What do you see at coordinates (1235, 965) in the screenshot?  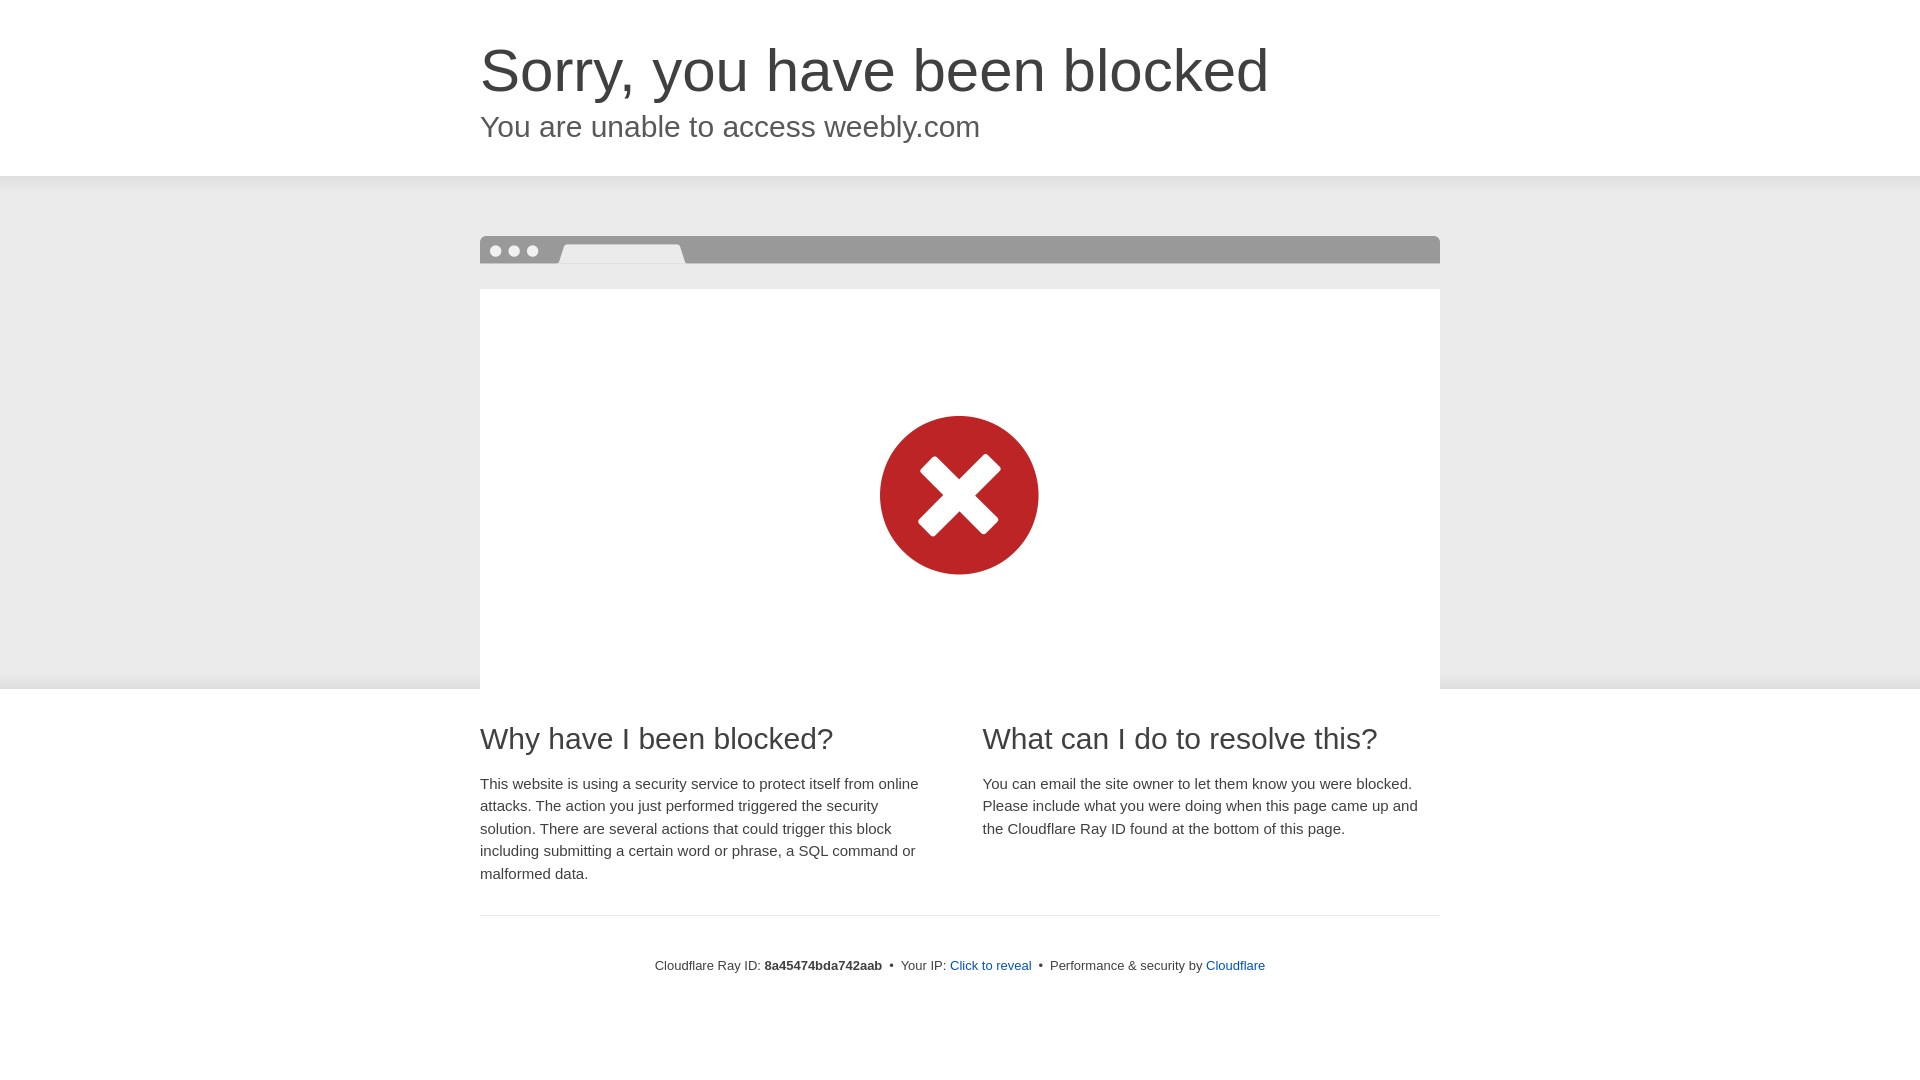 I see `Cloudflare` at bounding box center [1235, 965].